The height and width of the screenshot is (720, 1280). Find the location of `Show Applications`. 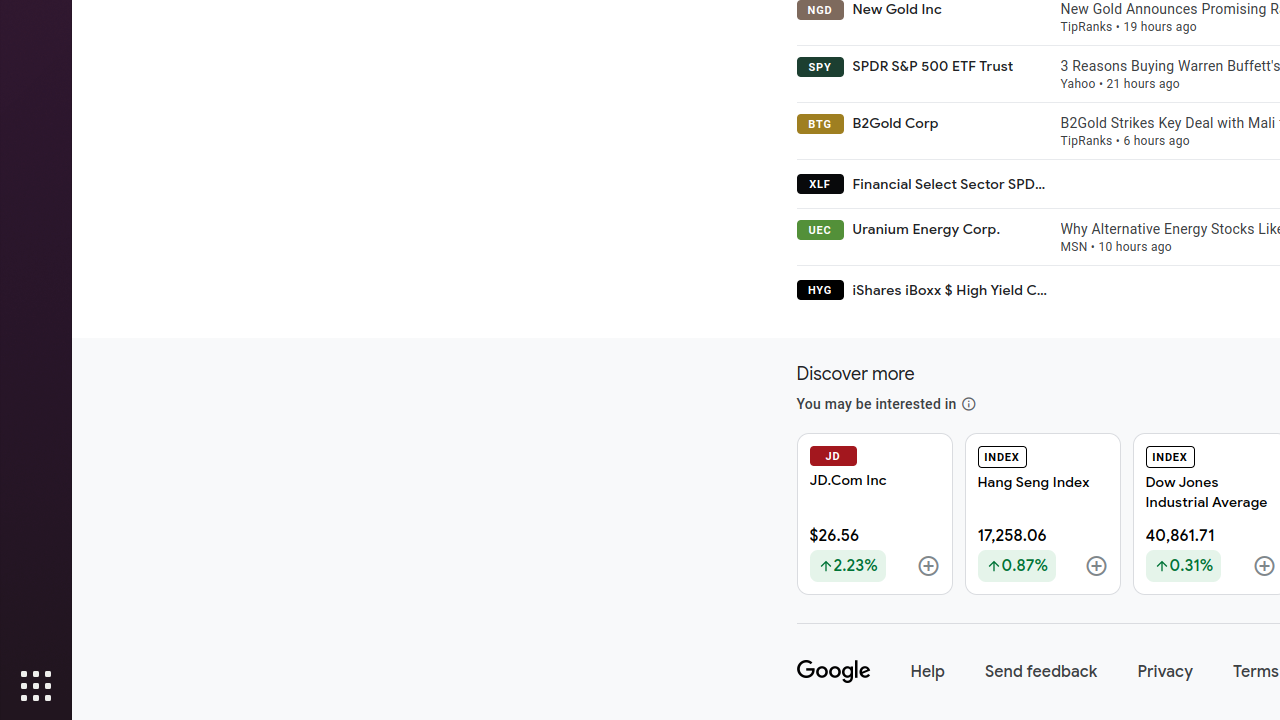

Show Applications is located at coordinates (36, 686).